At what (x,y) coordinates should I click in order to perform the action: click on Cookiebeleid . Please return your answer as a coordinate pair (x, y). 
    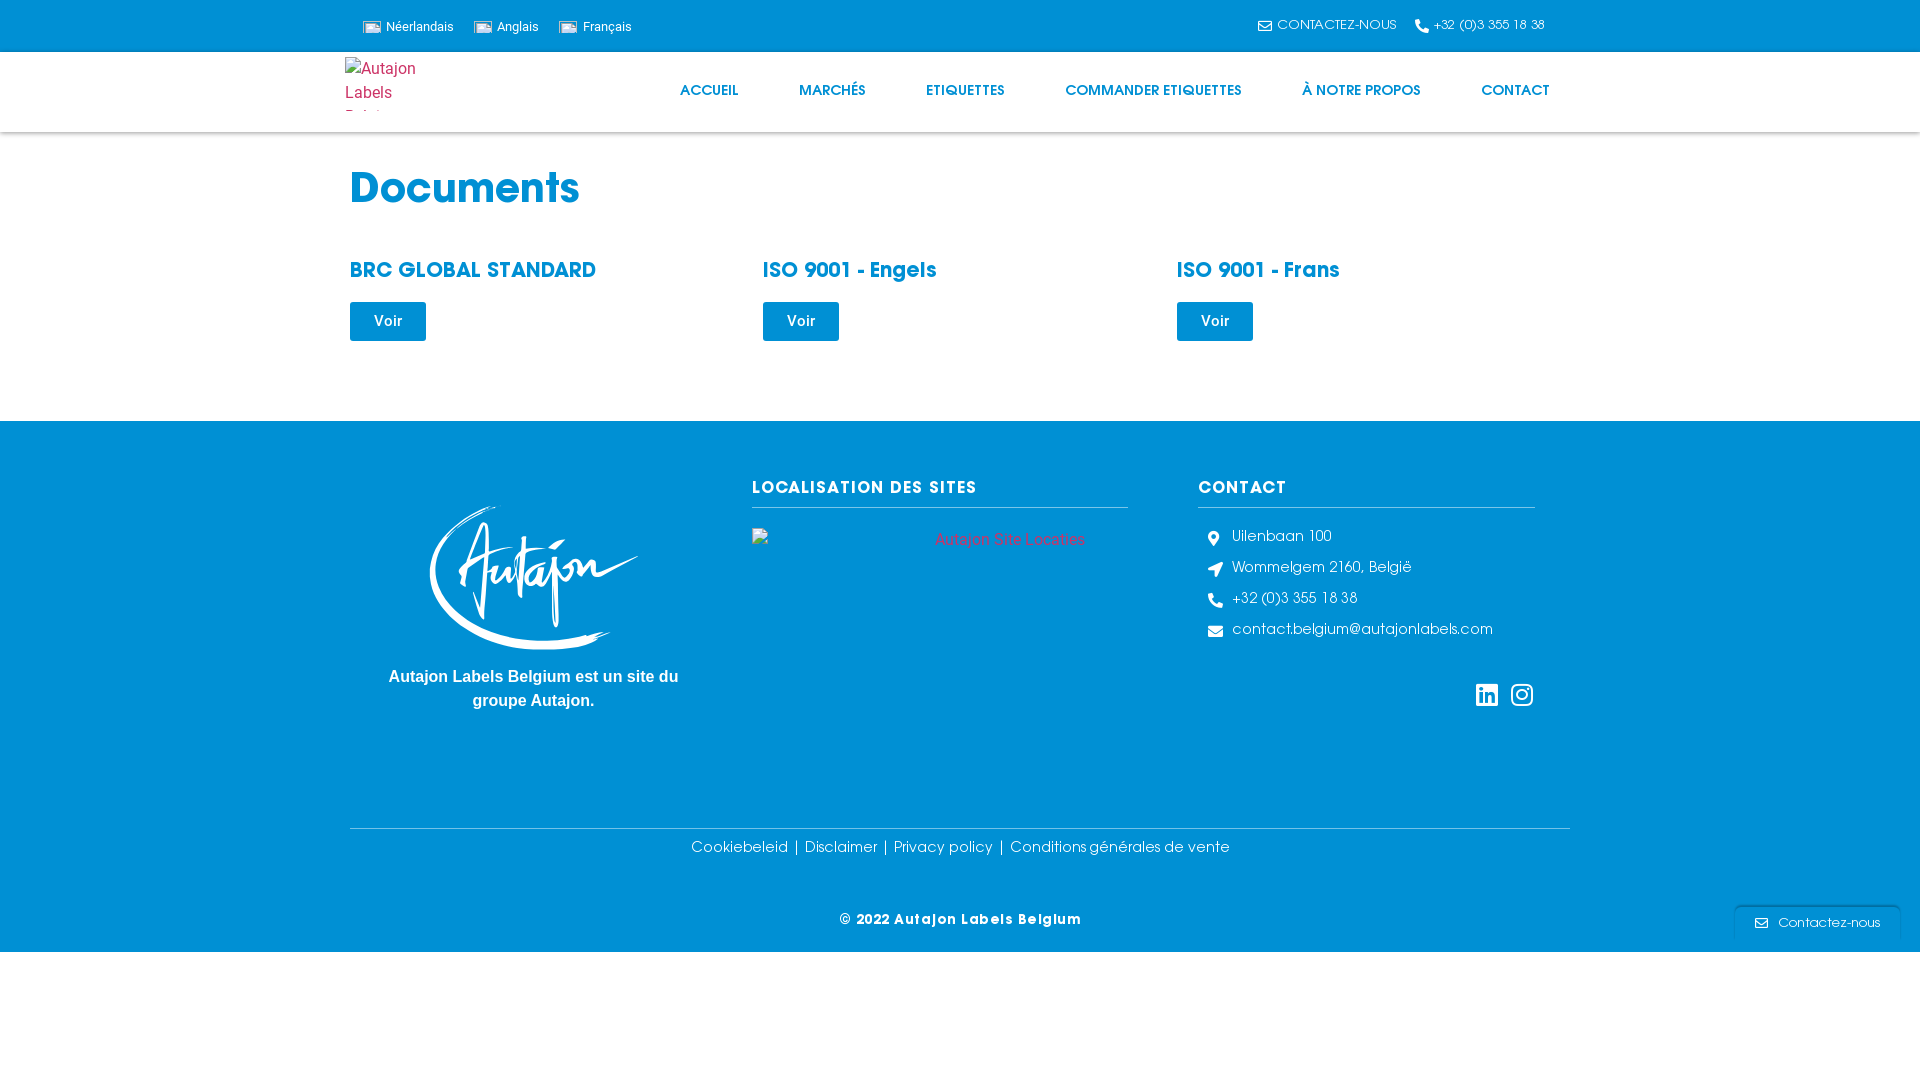
    Looking at the image, I should click on (740, 849).